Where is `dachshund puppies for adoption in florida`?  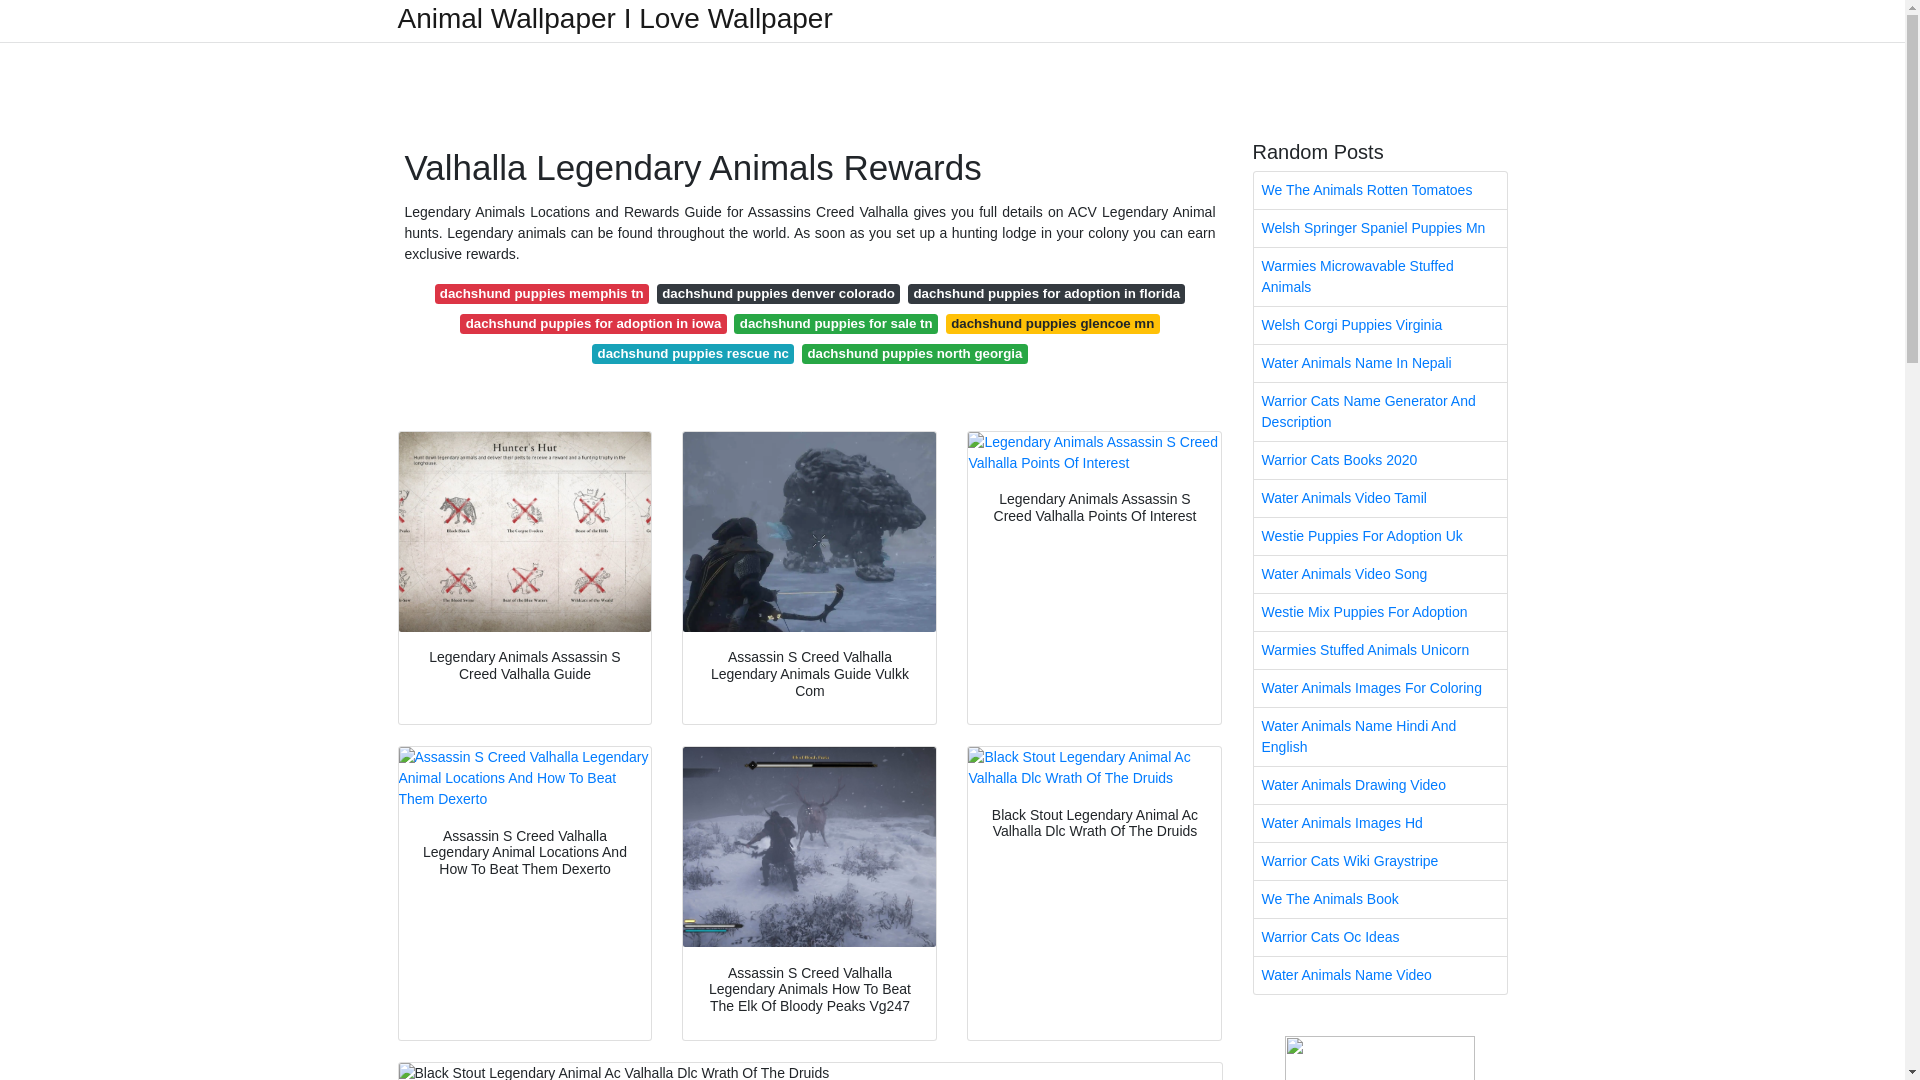
dachshund puppies for adoption in florida is located at coordinates (1046, 294).